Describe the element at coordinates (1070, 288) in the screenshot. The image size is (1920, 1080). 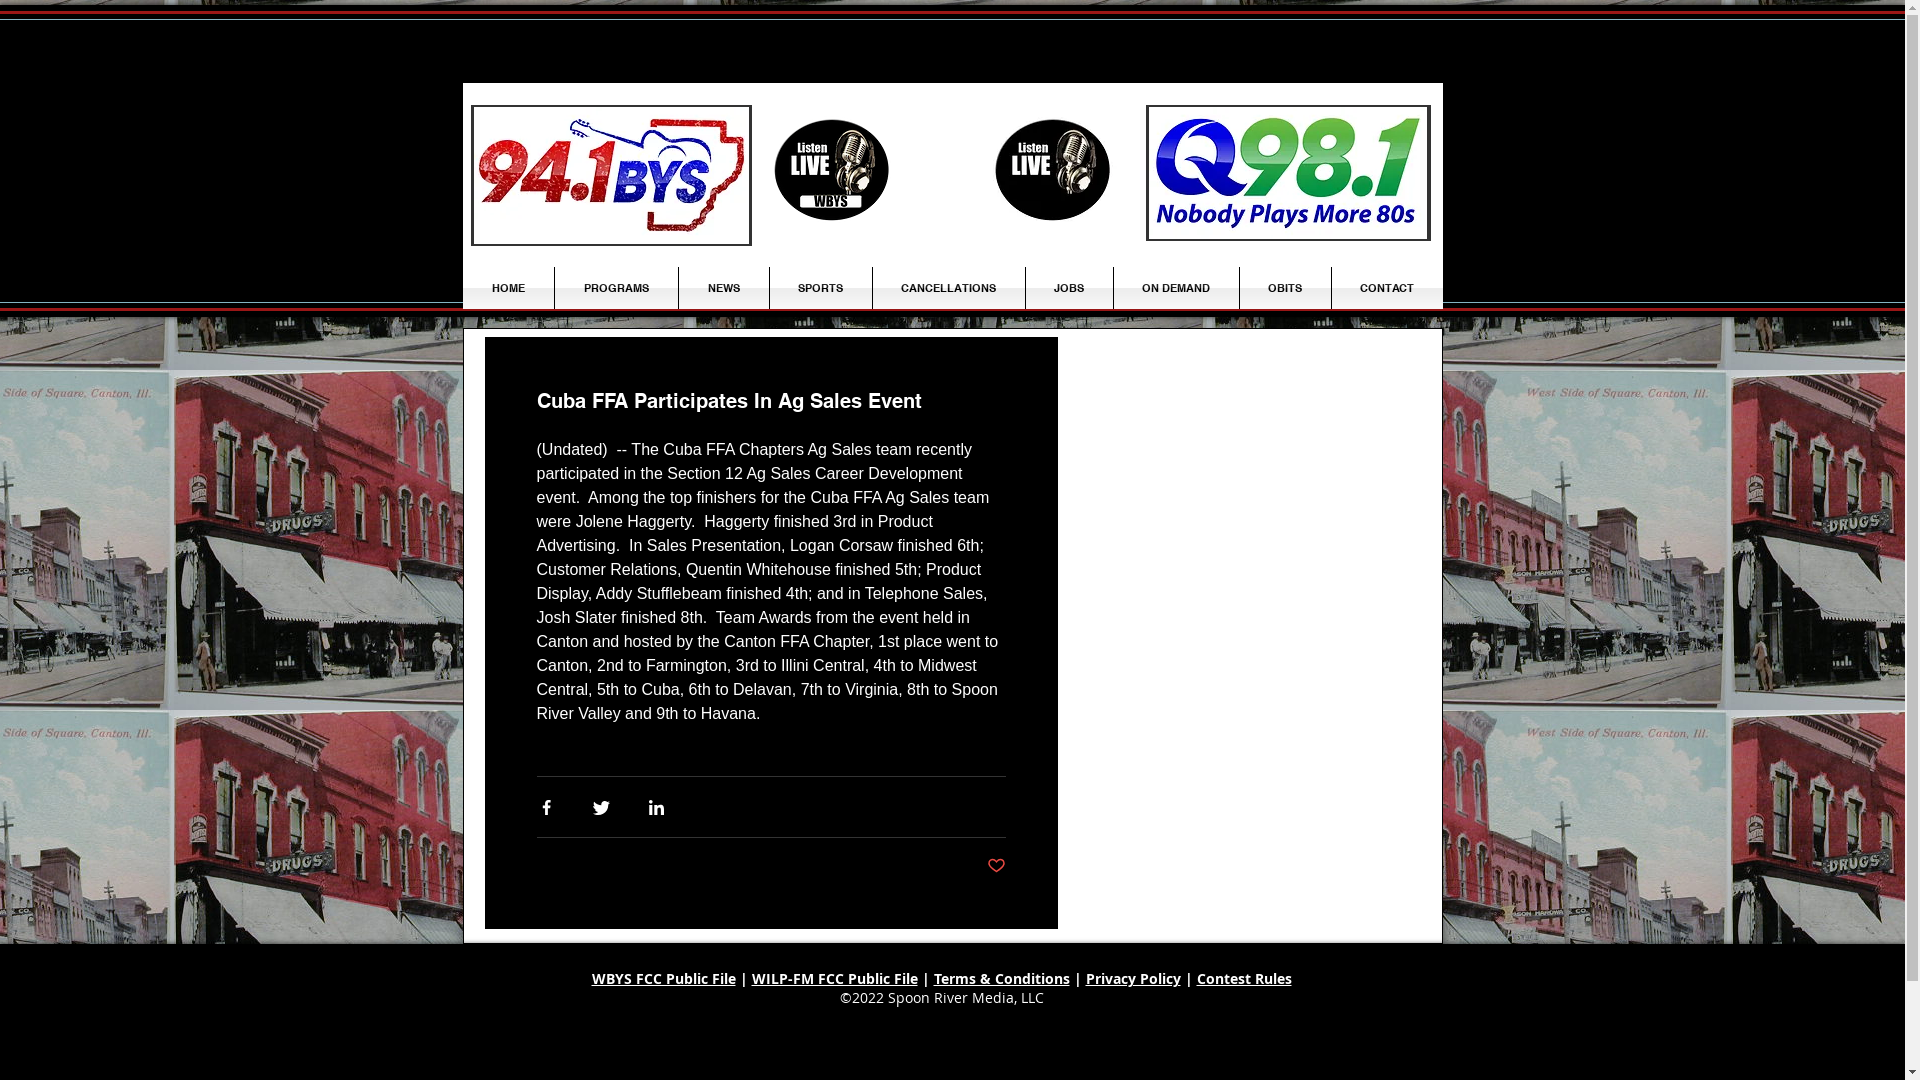
I see `JOBS` at that location.